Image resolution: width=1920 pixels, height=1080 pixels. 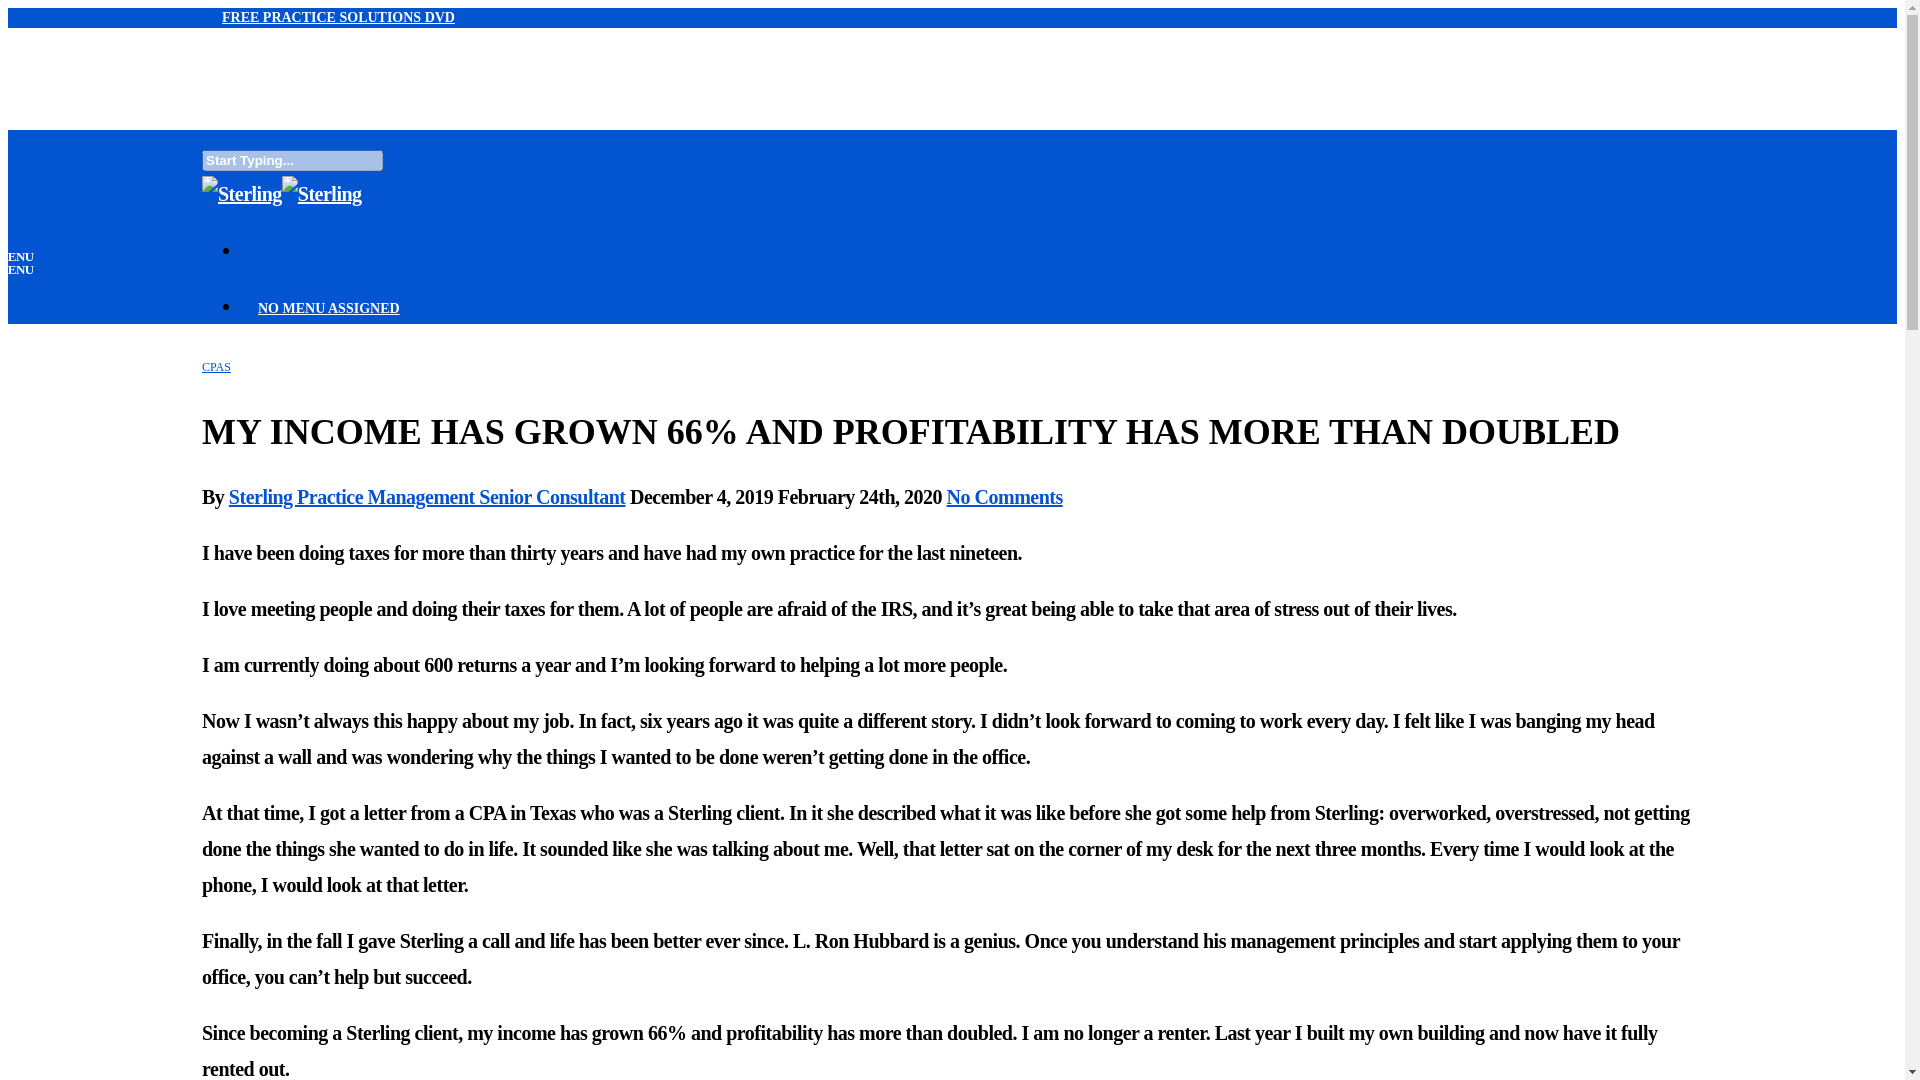 What do you see at coordinates (338, 16) in the screenshot?
I see `FREE PRACTICE SOLUTIONS DVD` at bounding box center [338, 16].